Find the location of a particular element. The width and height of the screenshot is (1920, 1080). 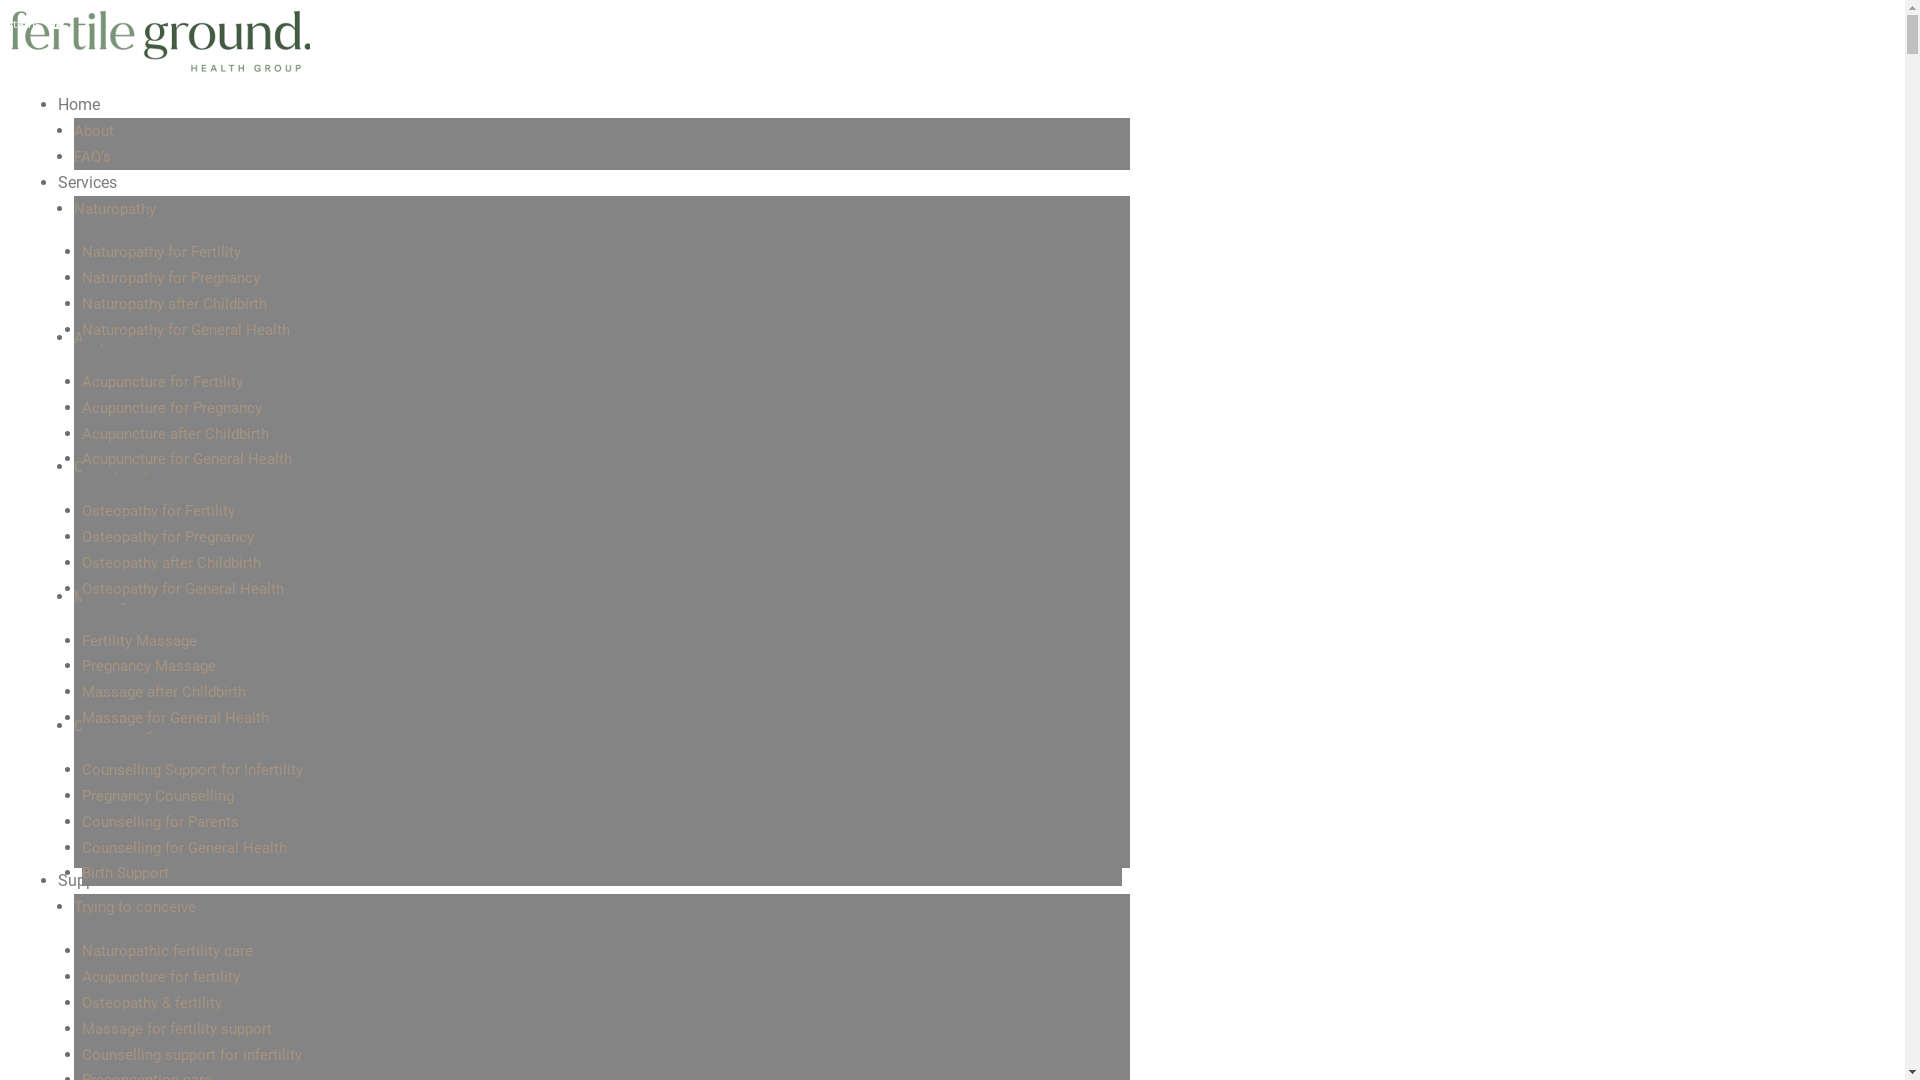

Massage for fertility support is located at coordinates (177, 1029).